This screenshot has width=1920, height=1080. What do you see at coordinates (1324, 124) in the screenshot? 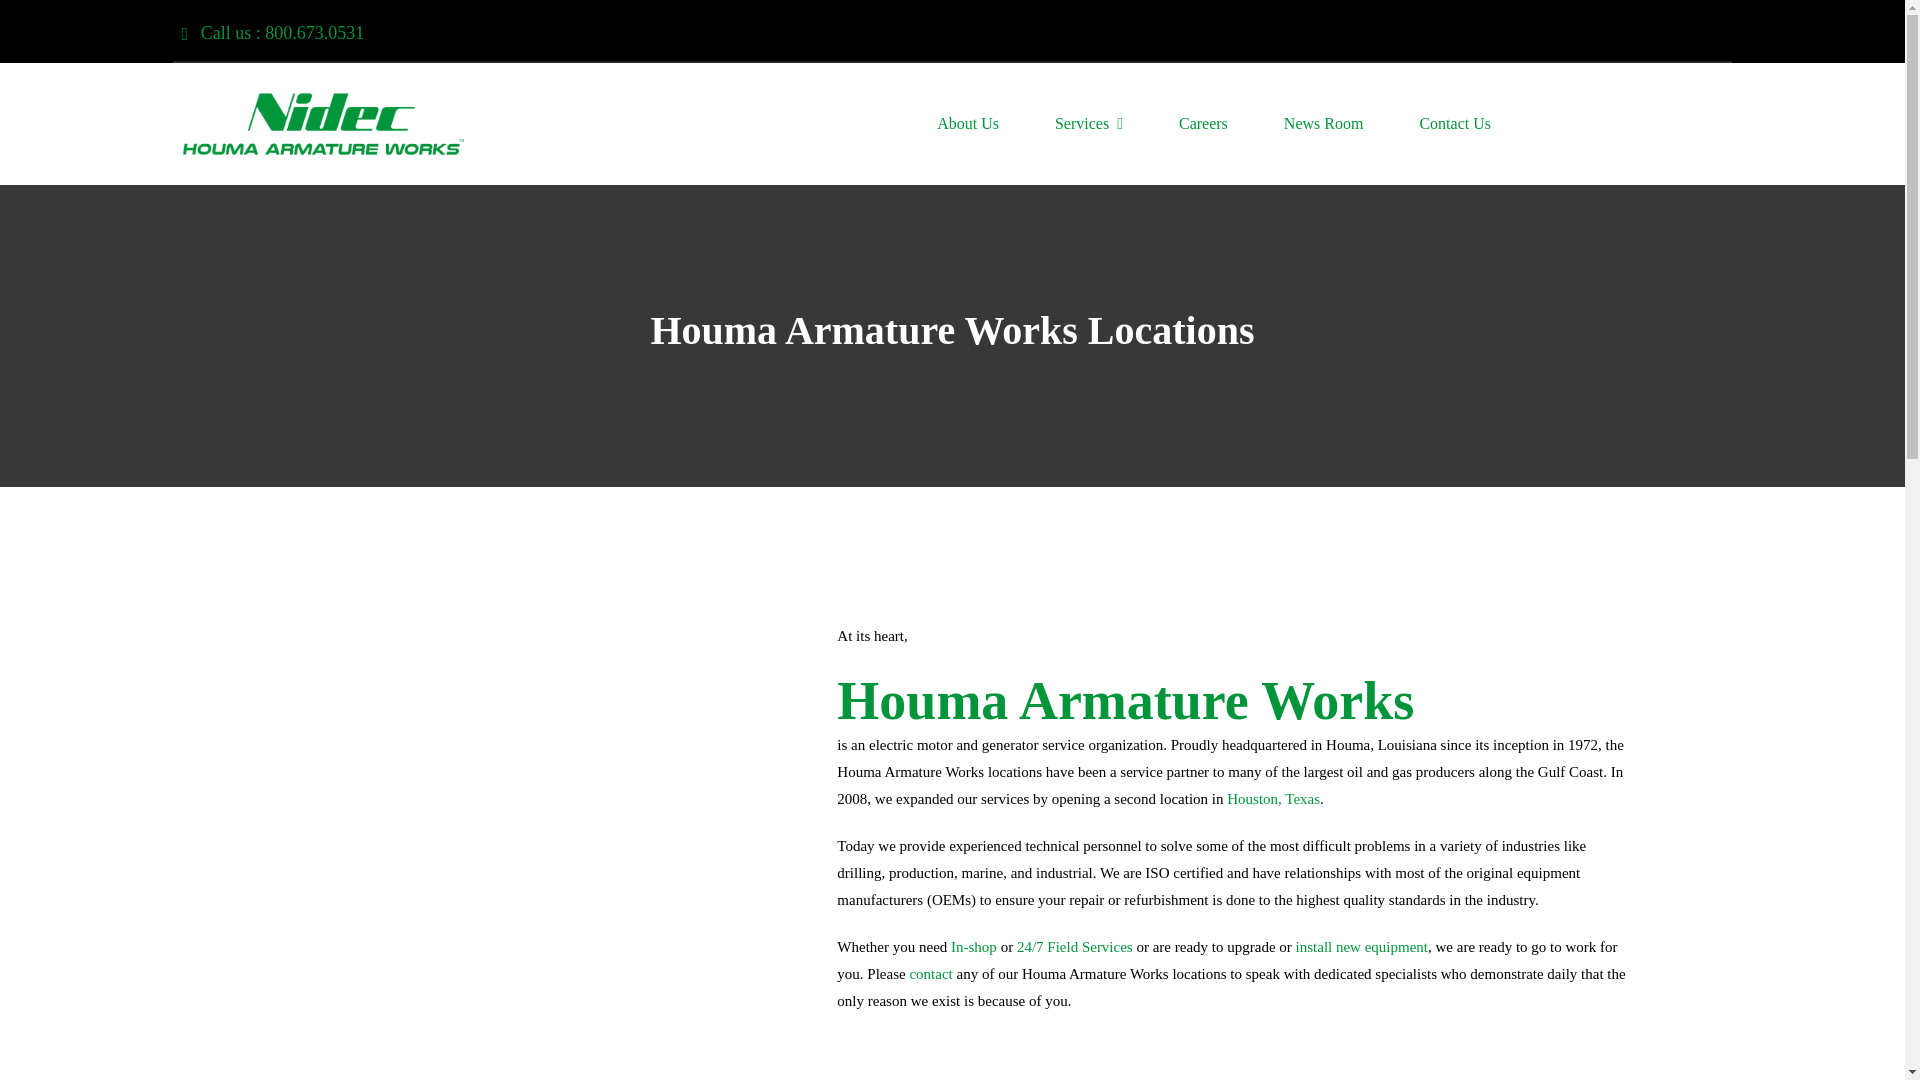
I see `News Room` at bounding box center [1324, 124].